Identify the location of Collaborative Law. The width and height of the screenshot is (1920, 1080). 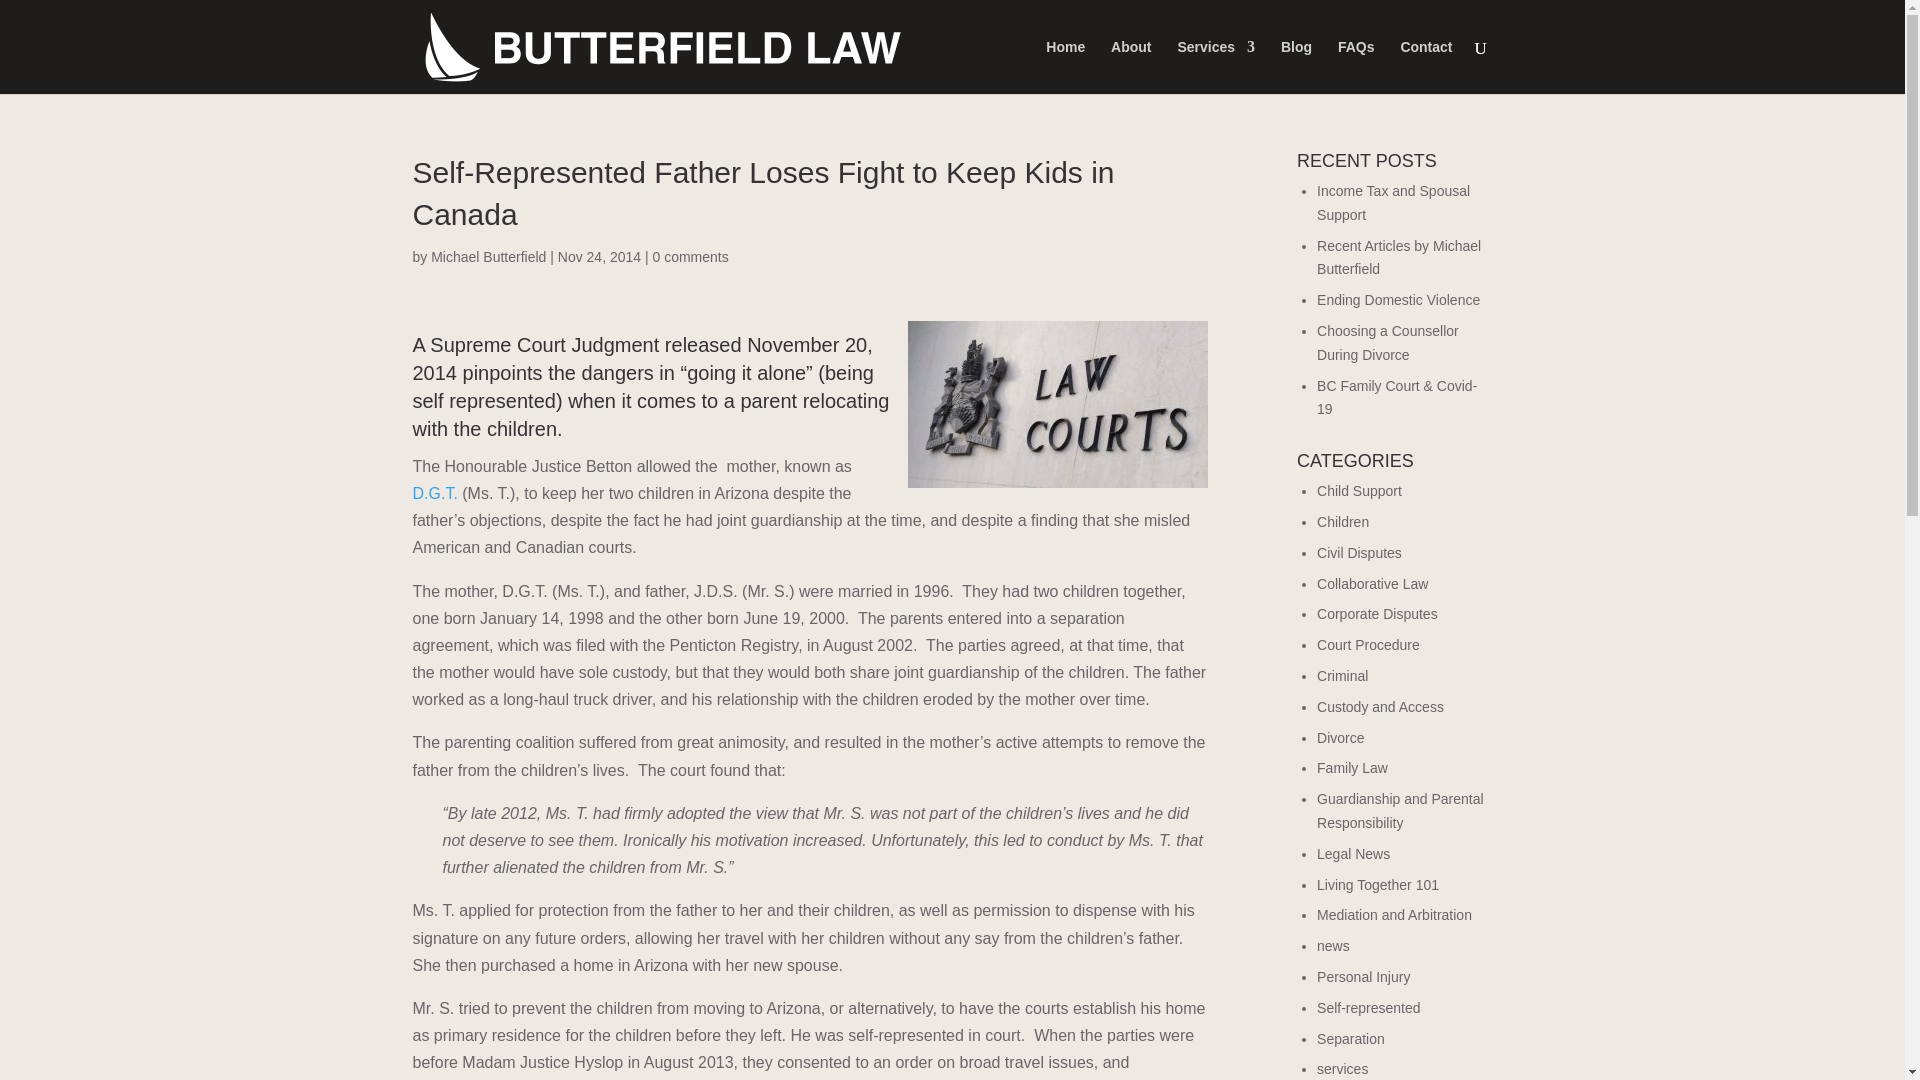
(1372, 583).